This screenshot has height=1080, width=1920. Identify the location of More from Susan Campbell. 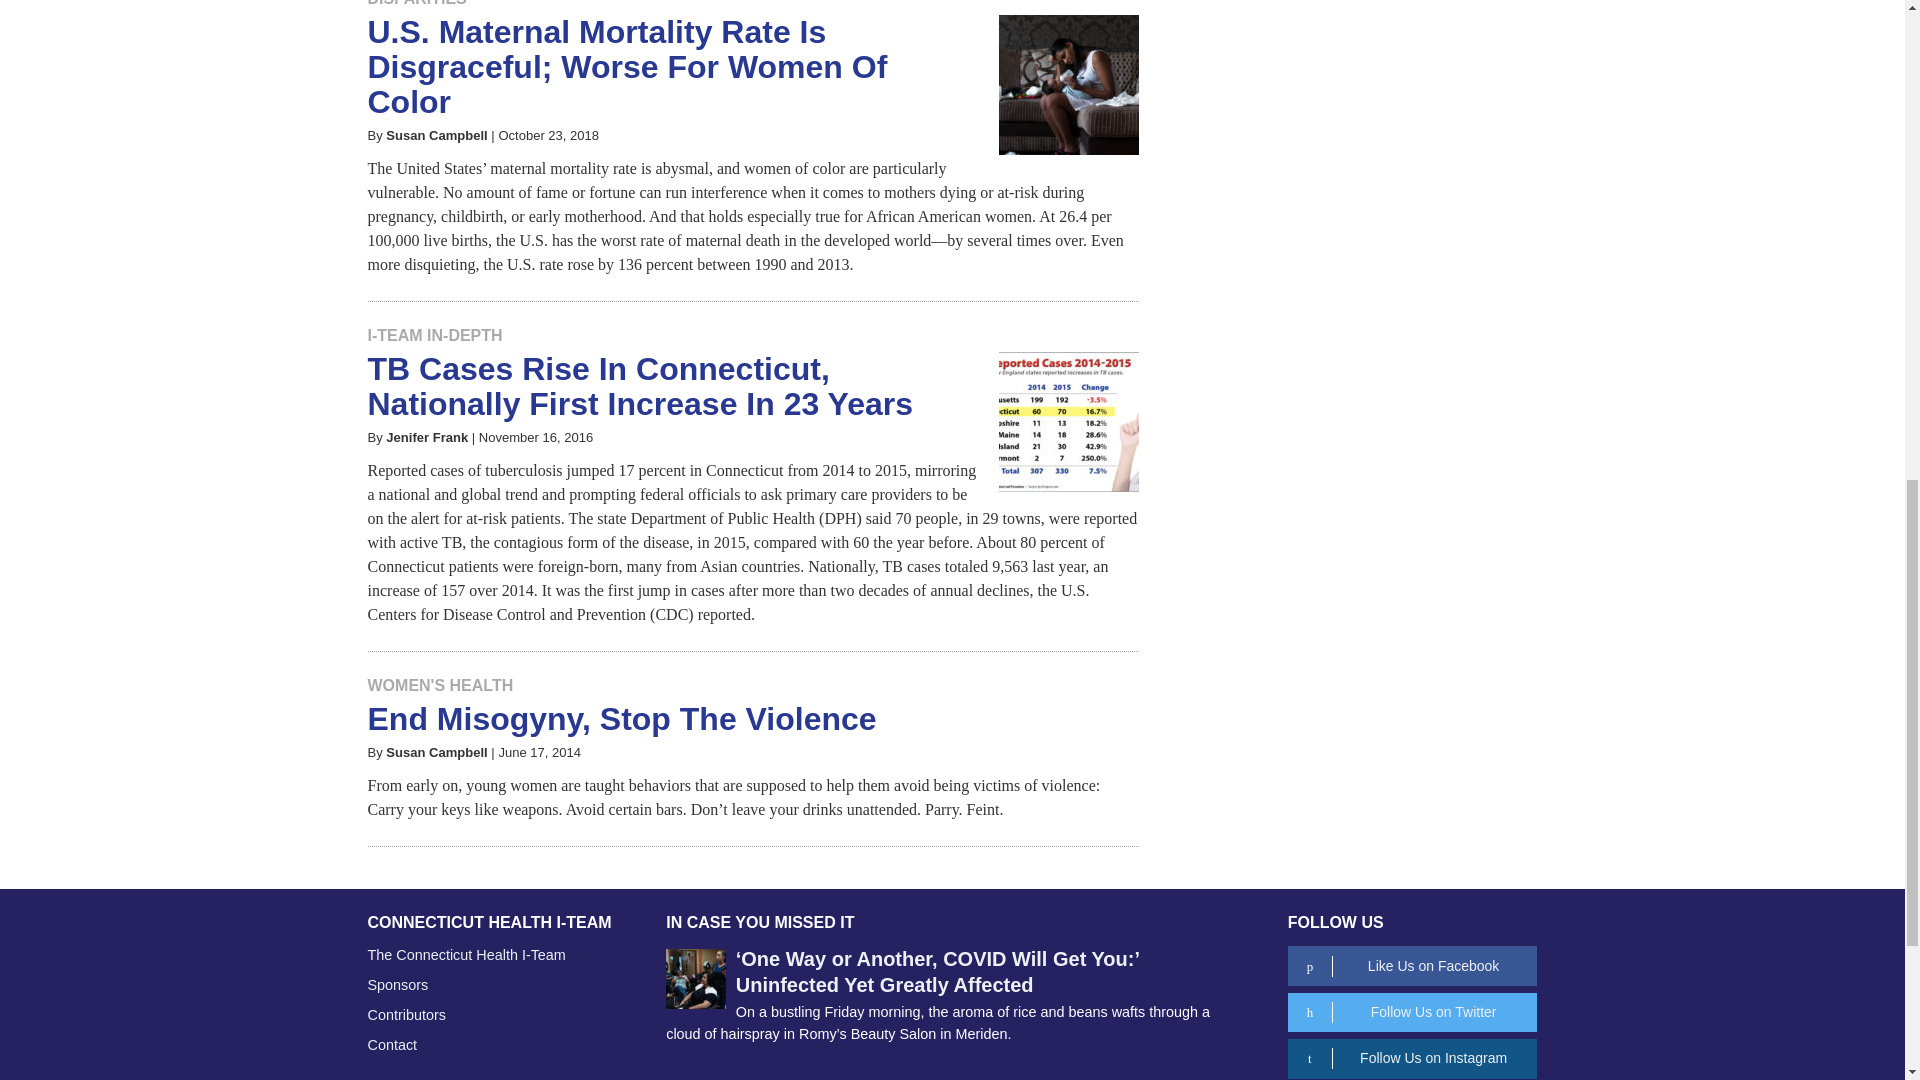
(436, 135).